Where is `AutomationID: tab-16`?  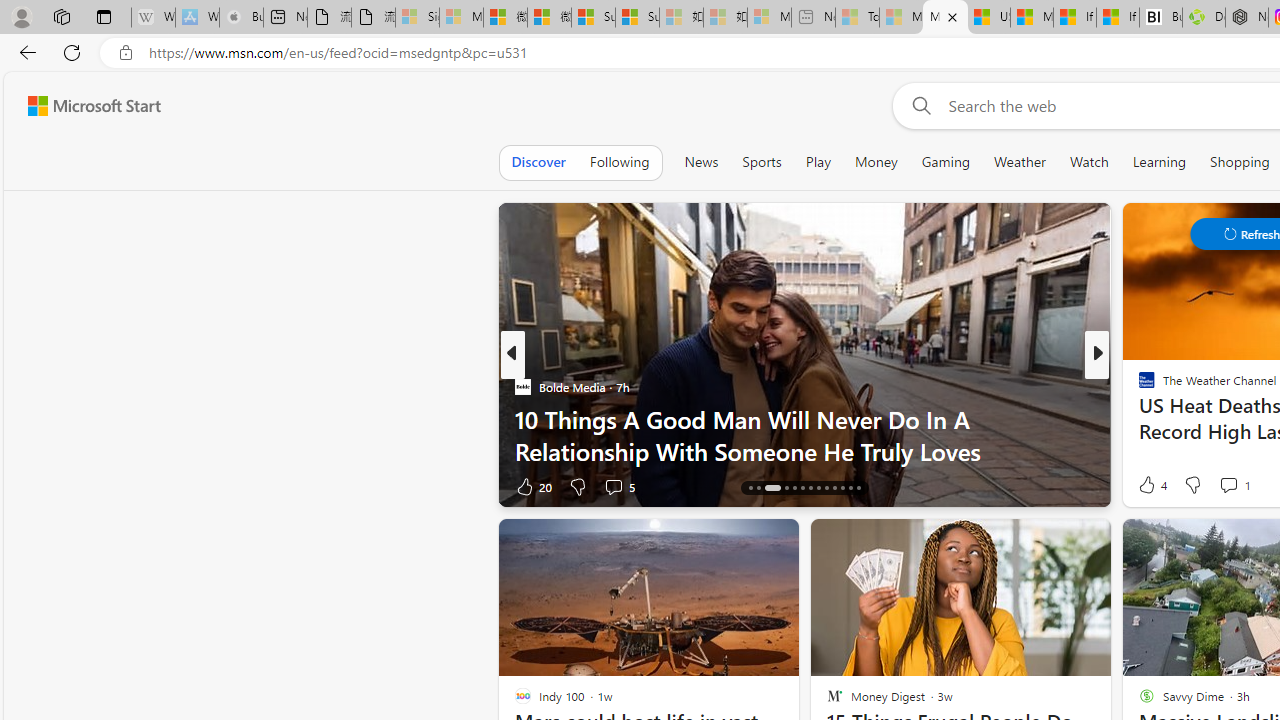
AutomationID: tab-16 is located at coordinates (772, 488).